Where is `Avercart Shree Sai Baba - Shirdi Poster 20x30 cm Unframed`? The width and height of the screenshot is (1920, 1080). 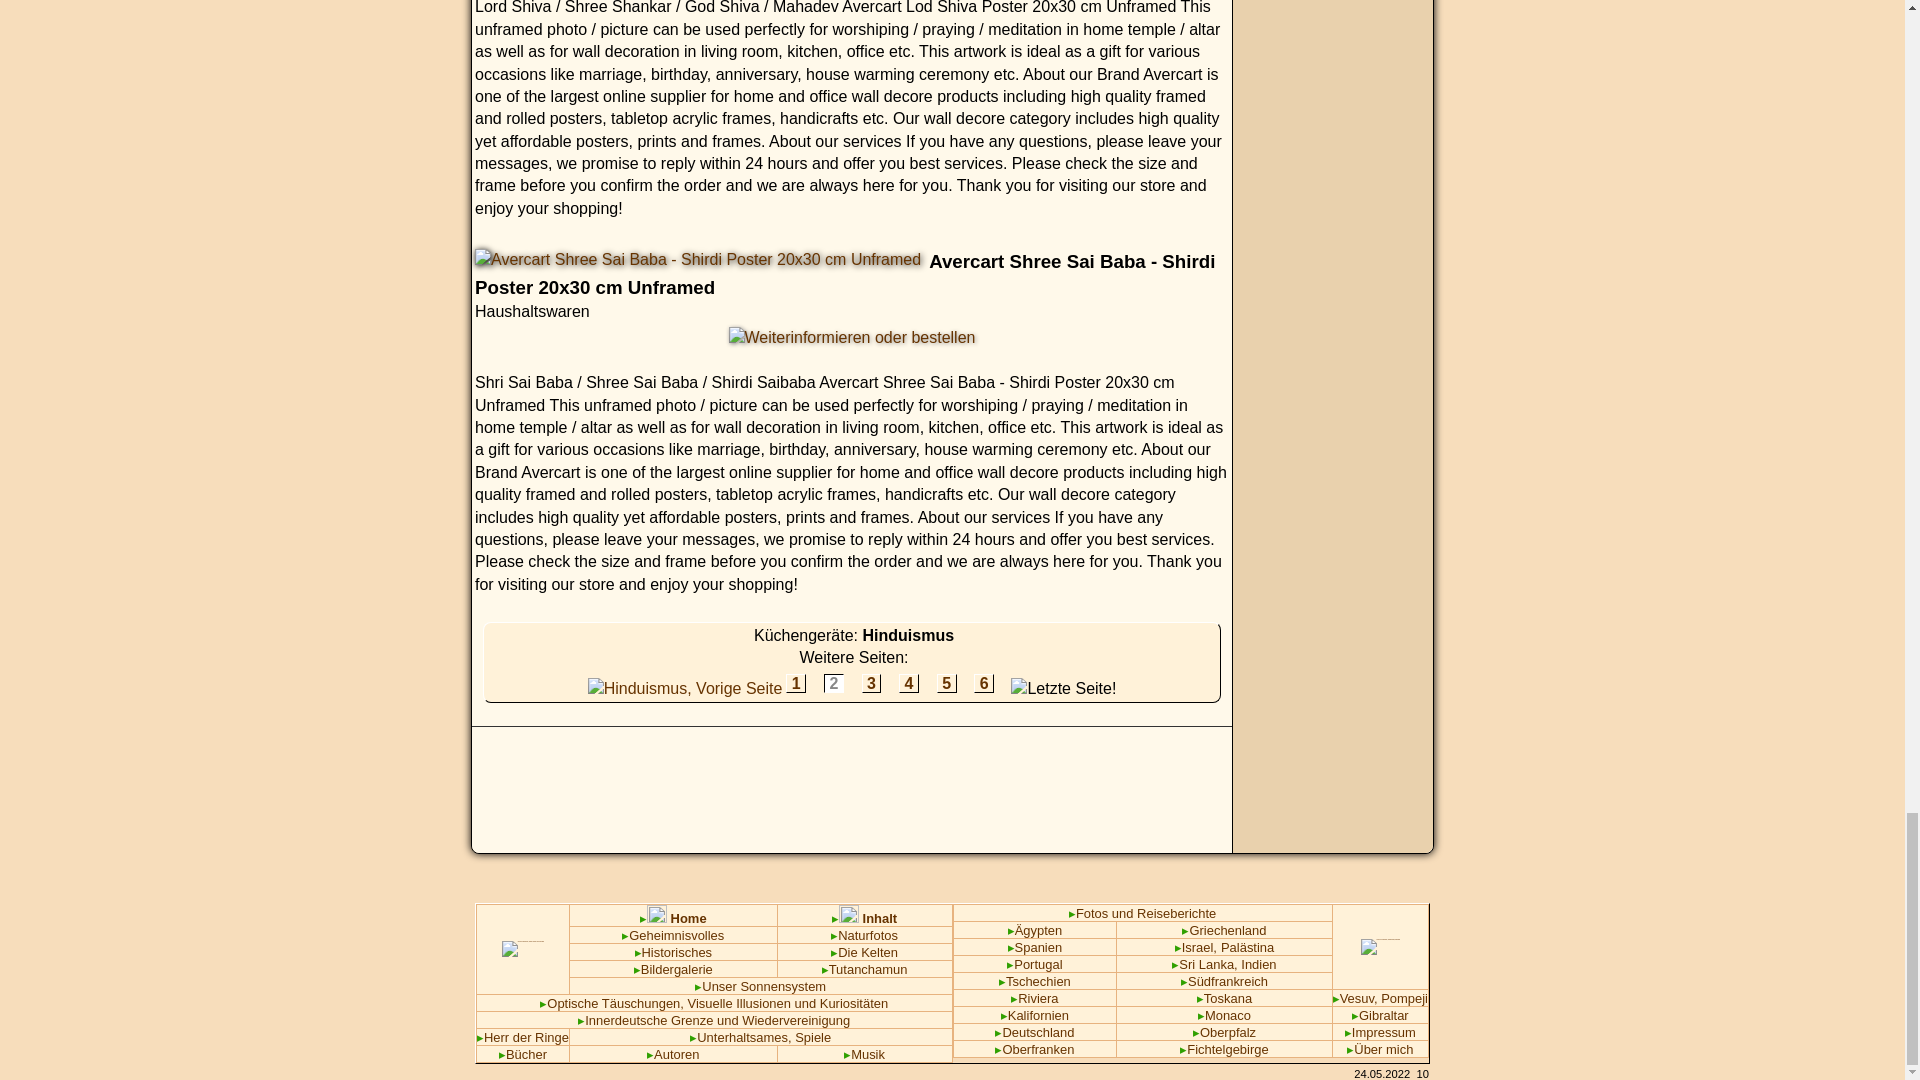
Avercart Shree Sai Baba - Shirdi Poster 20x30 cm Unframed is located at coordinates (698, 260).